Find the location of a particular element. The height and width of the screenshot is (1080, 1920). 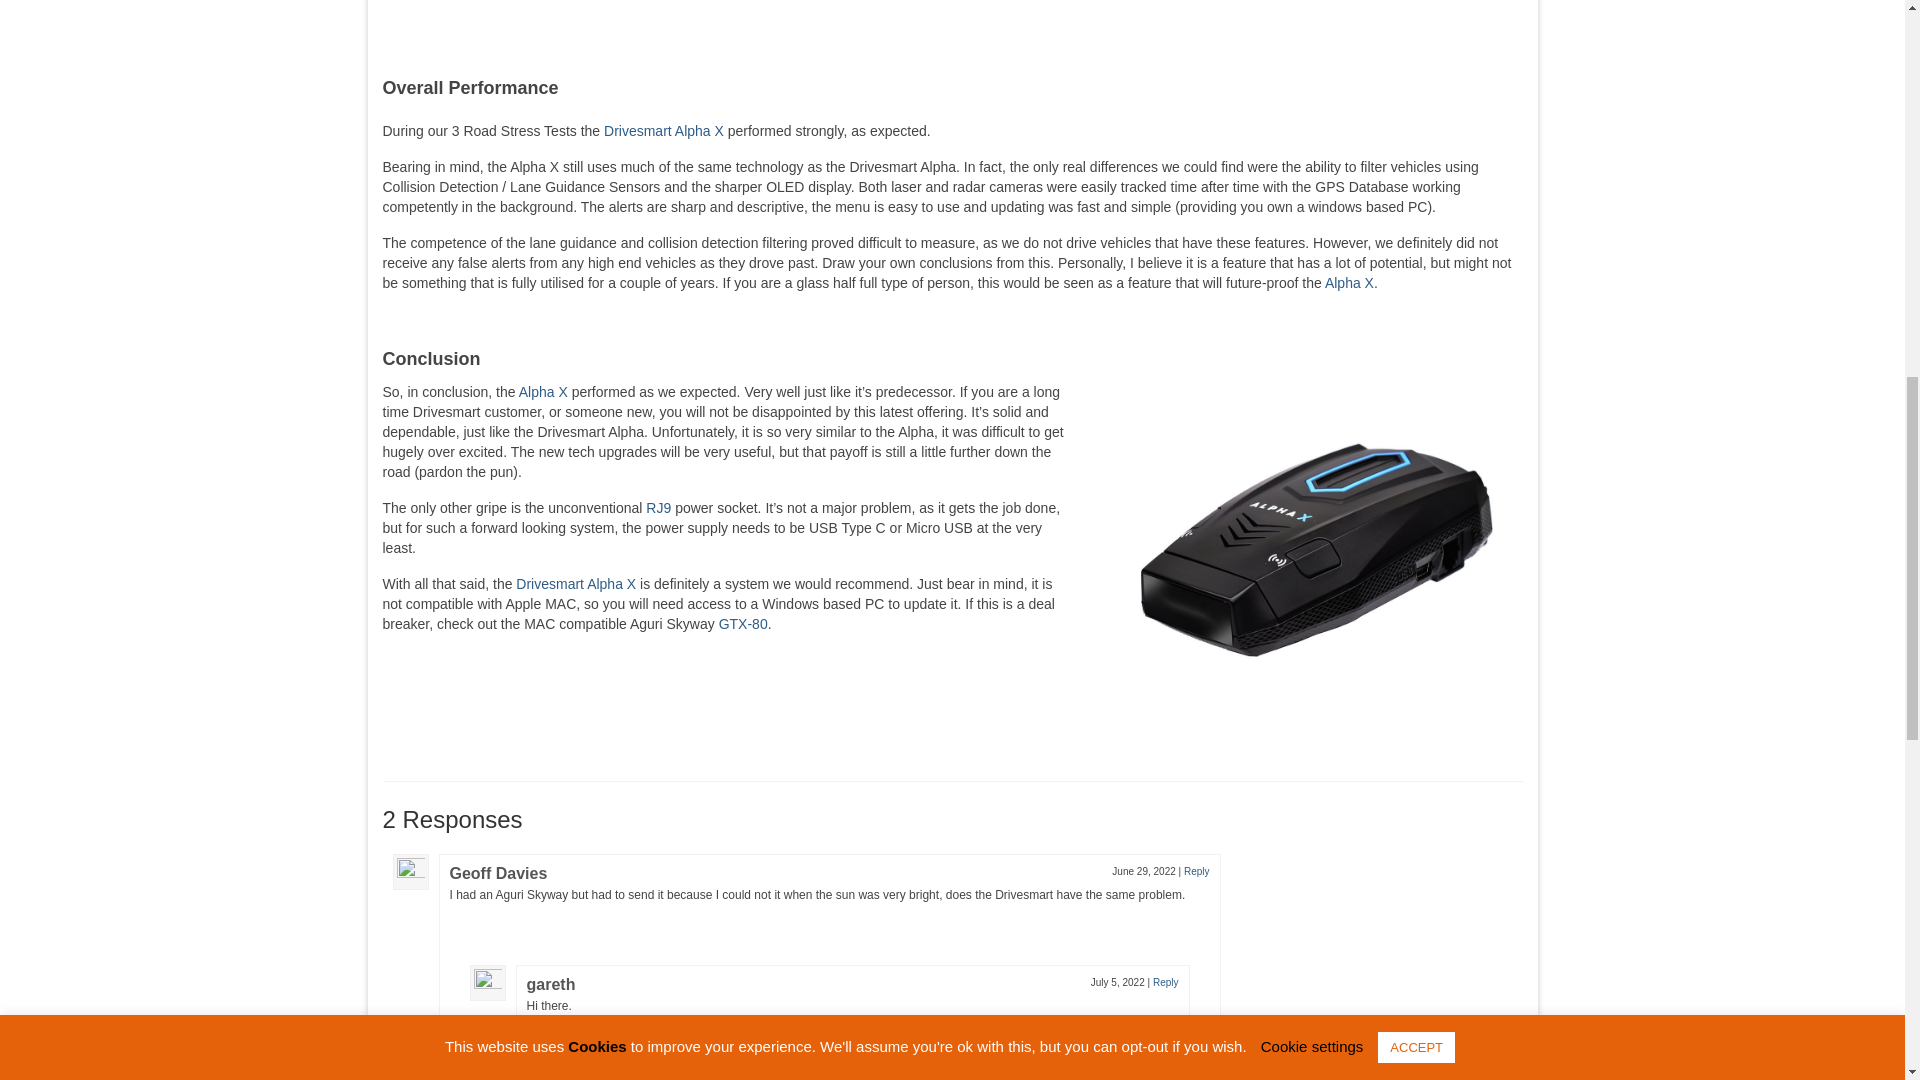

Drivesmart Alpha X is located at coordinates (576, 583).